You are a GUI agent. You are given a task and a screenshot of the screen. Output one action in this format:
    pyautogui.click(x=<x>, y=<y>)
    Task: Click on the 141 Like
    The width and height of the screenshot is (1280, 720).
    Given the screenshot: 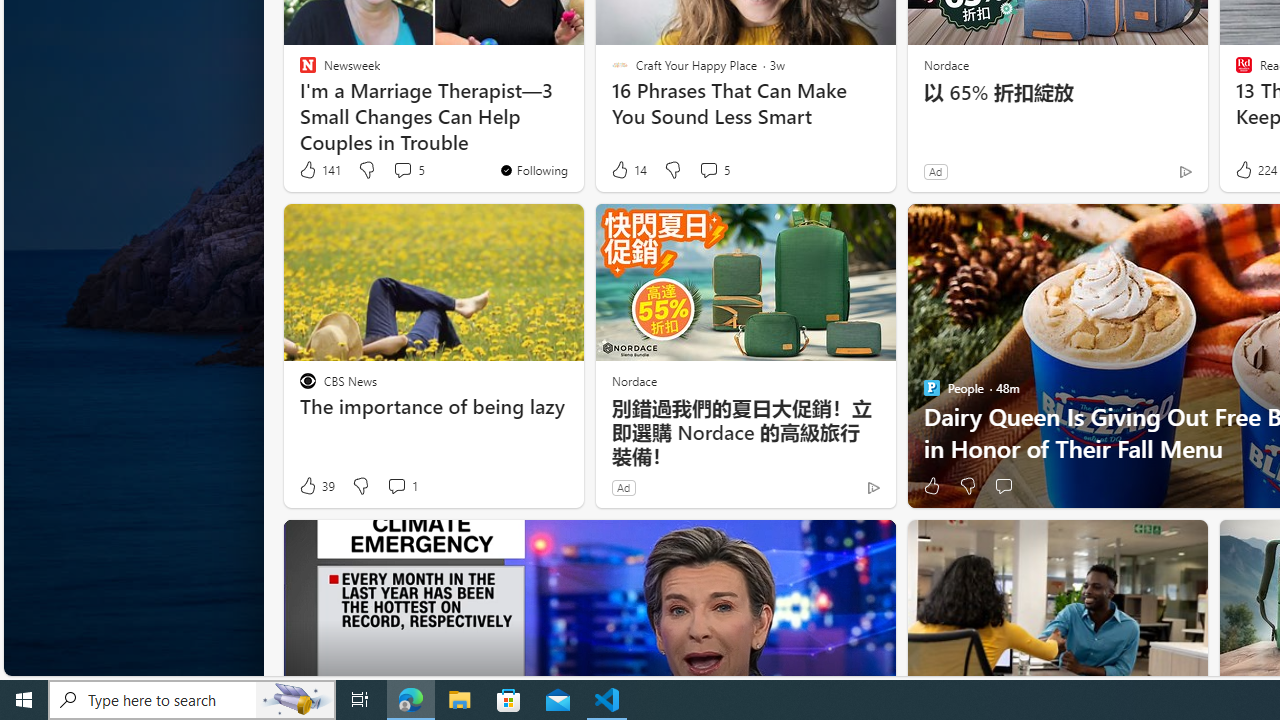 What is the action you would take?
    pyautogui.click(x=319, y=170)
    